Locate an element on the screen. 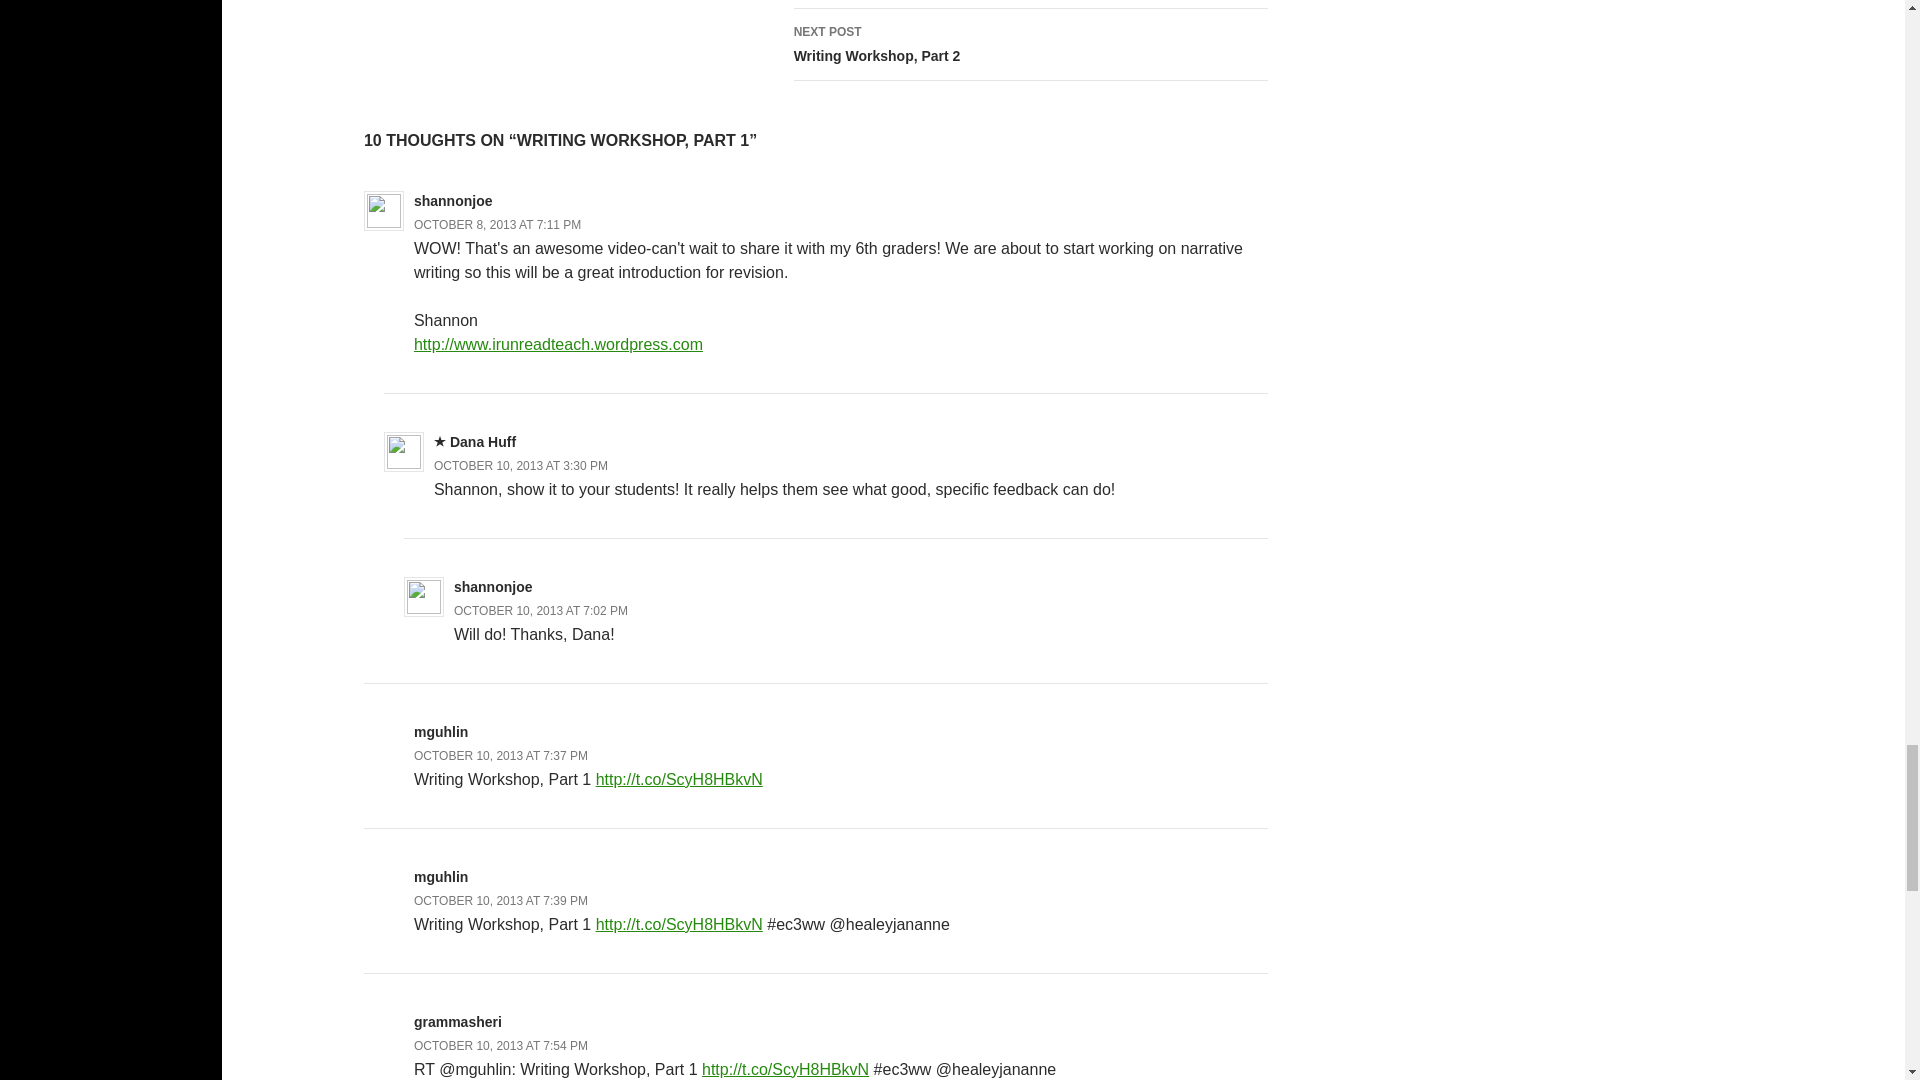  shannonjoe is located at coordinates (454, 201).